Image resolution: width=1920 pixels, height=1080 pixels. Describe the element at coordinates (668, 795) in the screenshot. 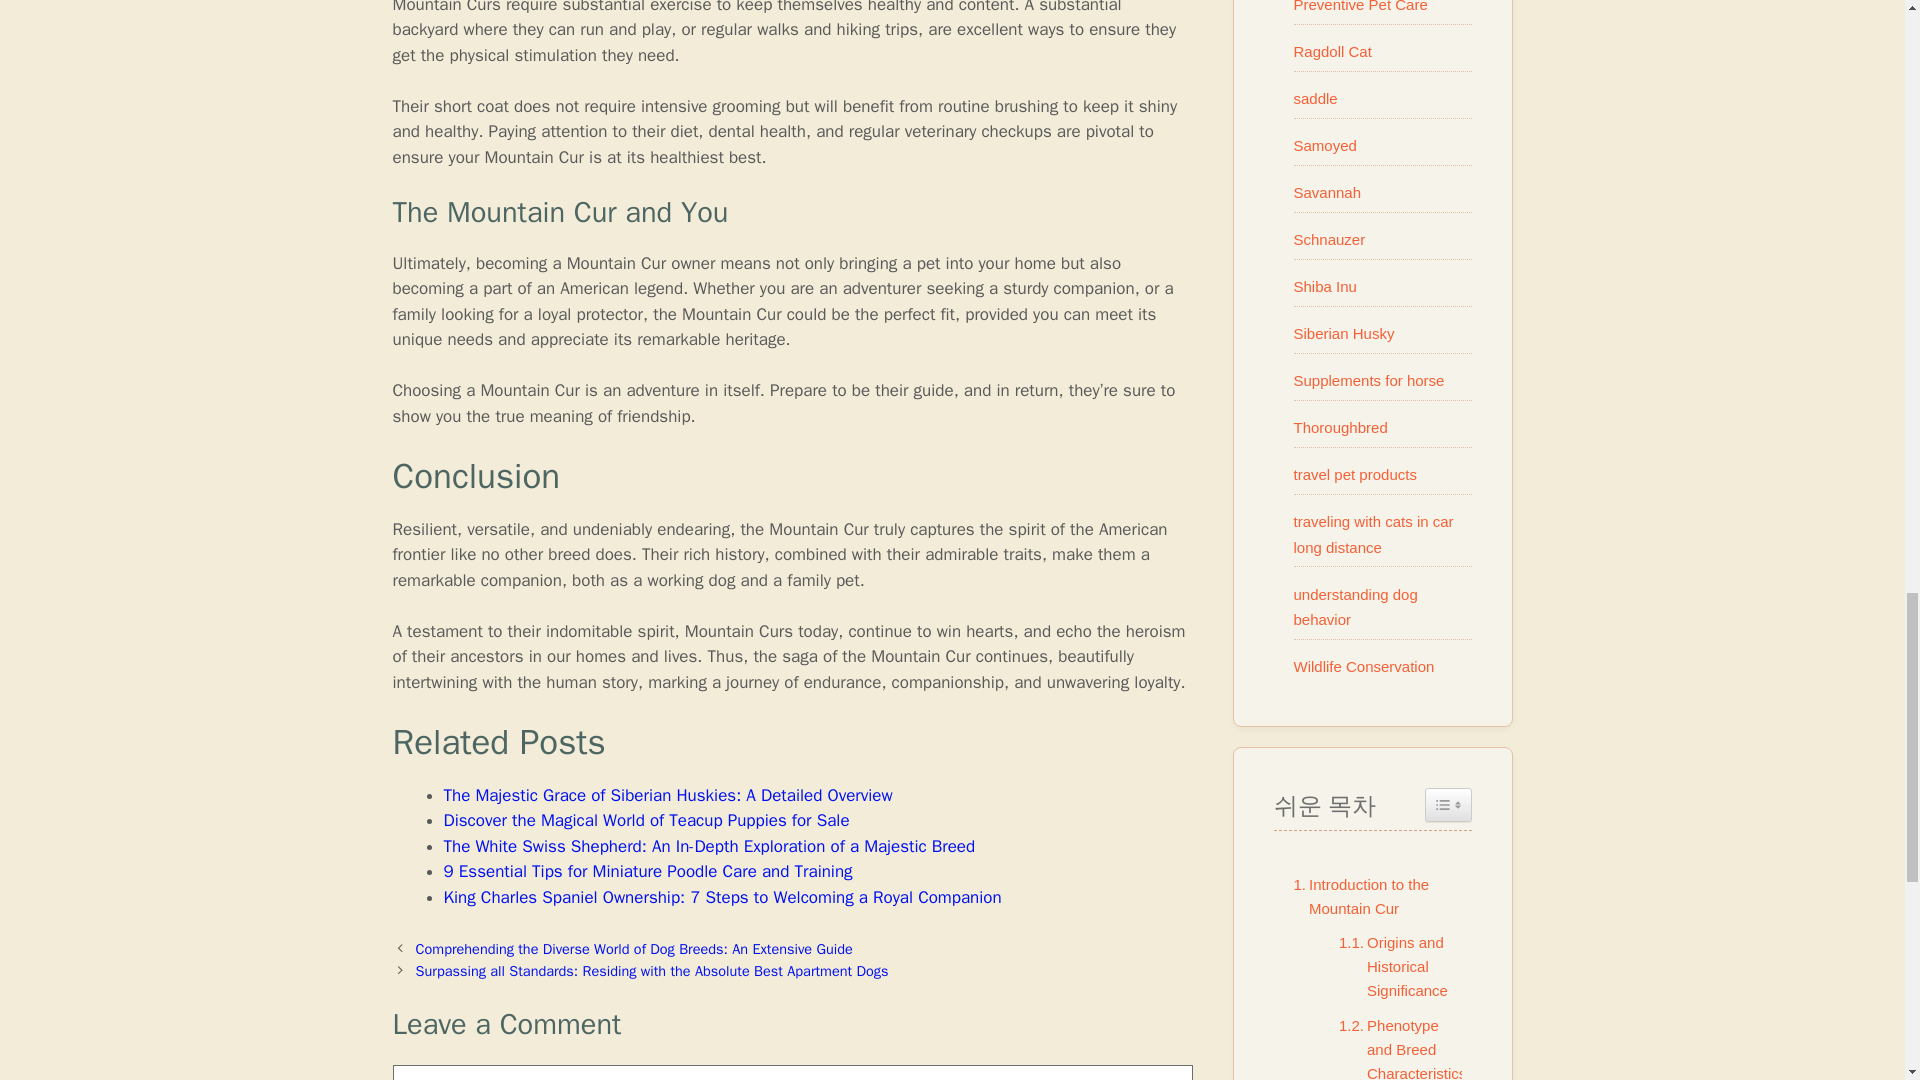

I see `The Majestic Grace of Siberian Huskies: A Detailed Overview` at that location.